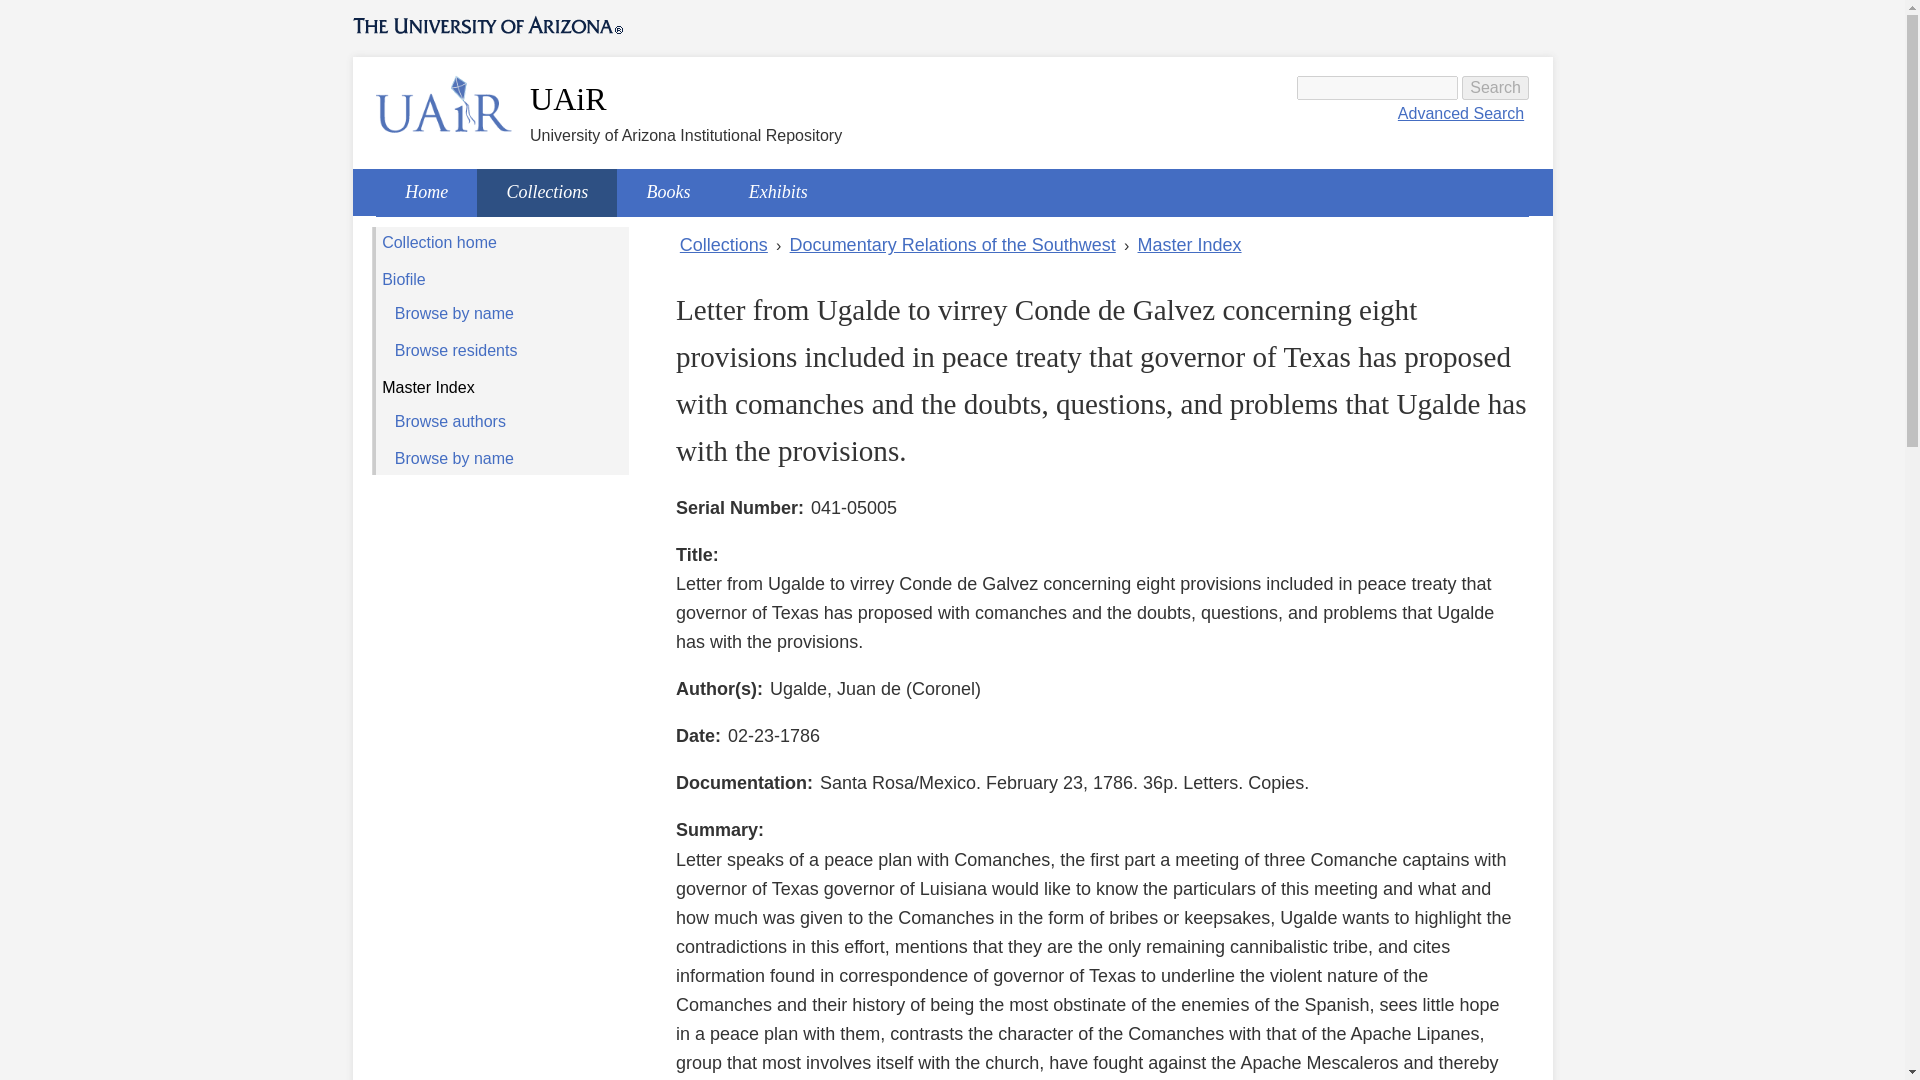  What do you see at coordinates (723, 246) in the screenshot?
I see `Collections` at bounding box center [723, 246].